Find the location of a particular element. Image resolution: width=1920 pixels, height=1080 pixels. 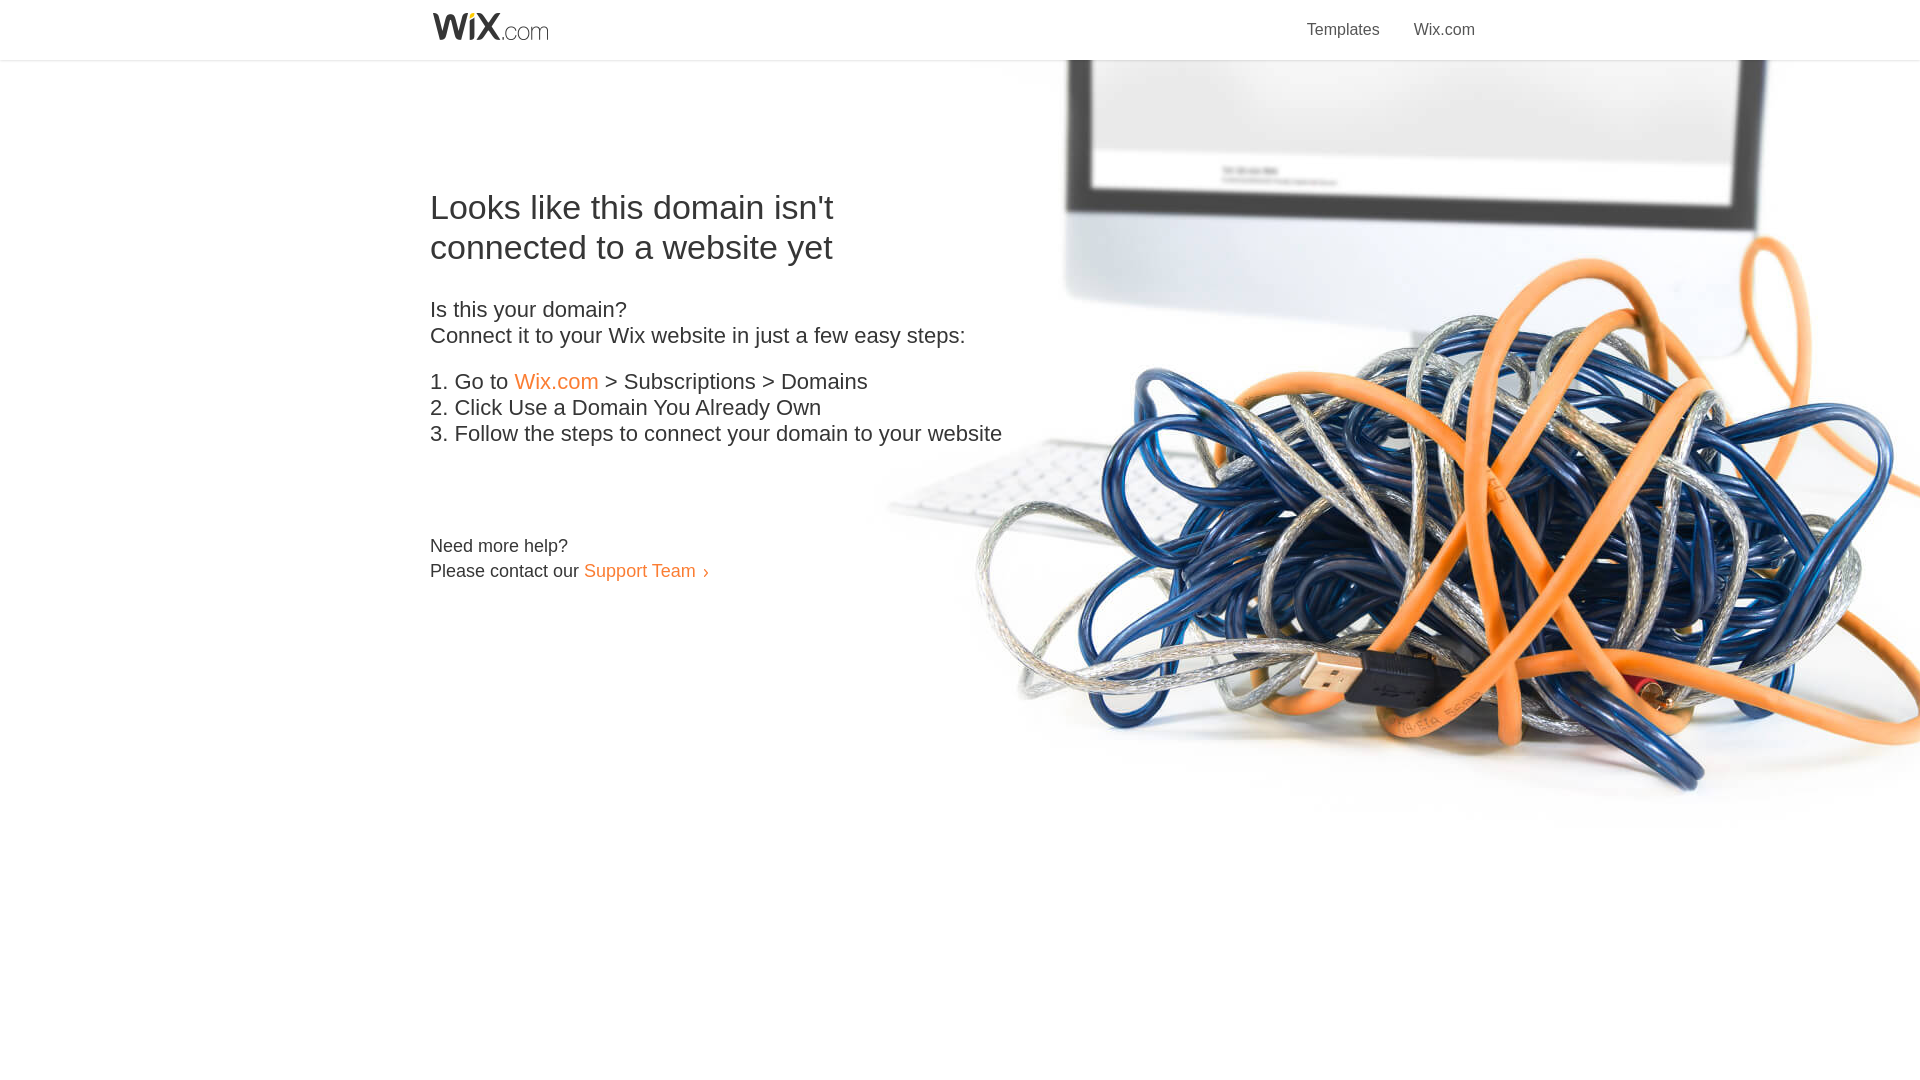

Wix.com is located at coordinates (556, 382).